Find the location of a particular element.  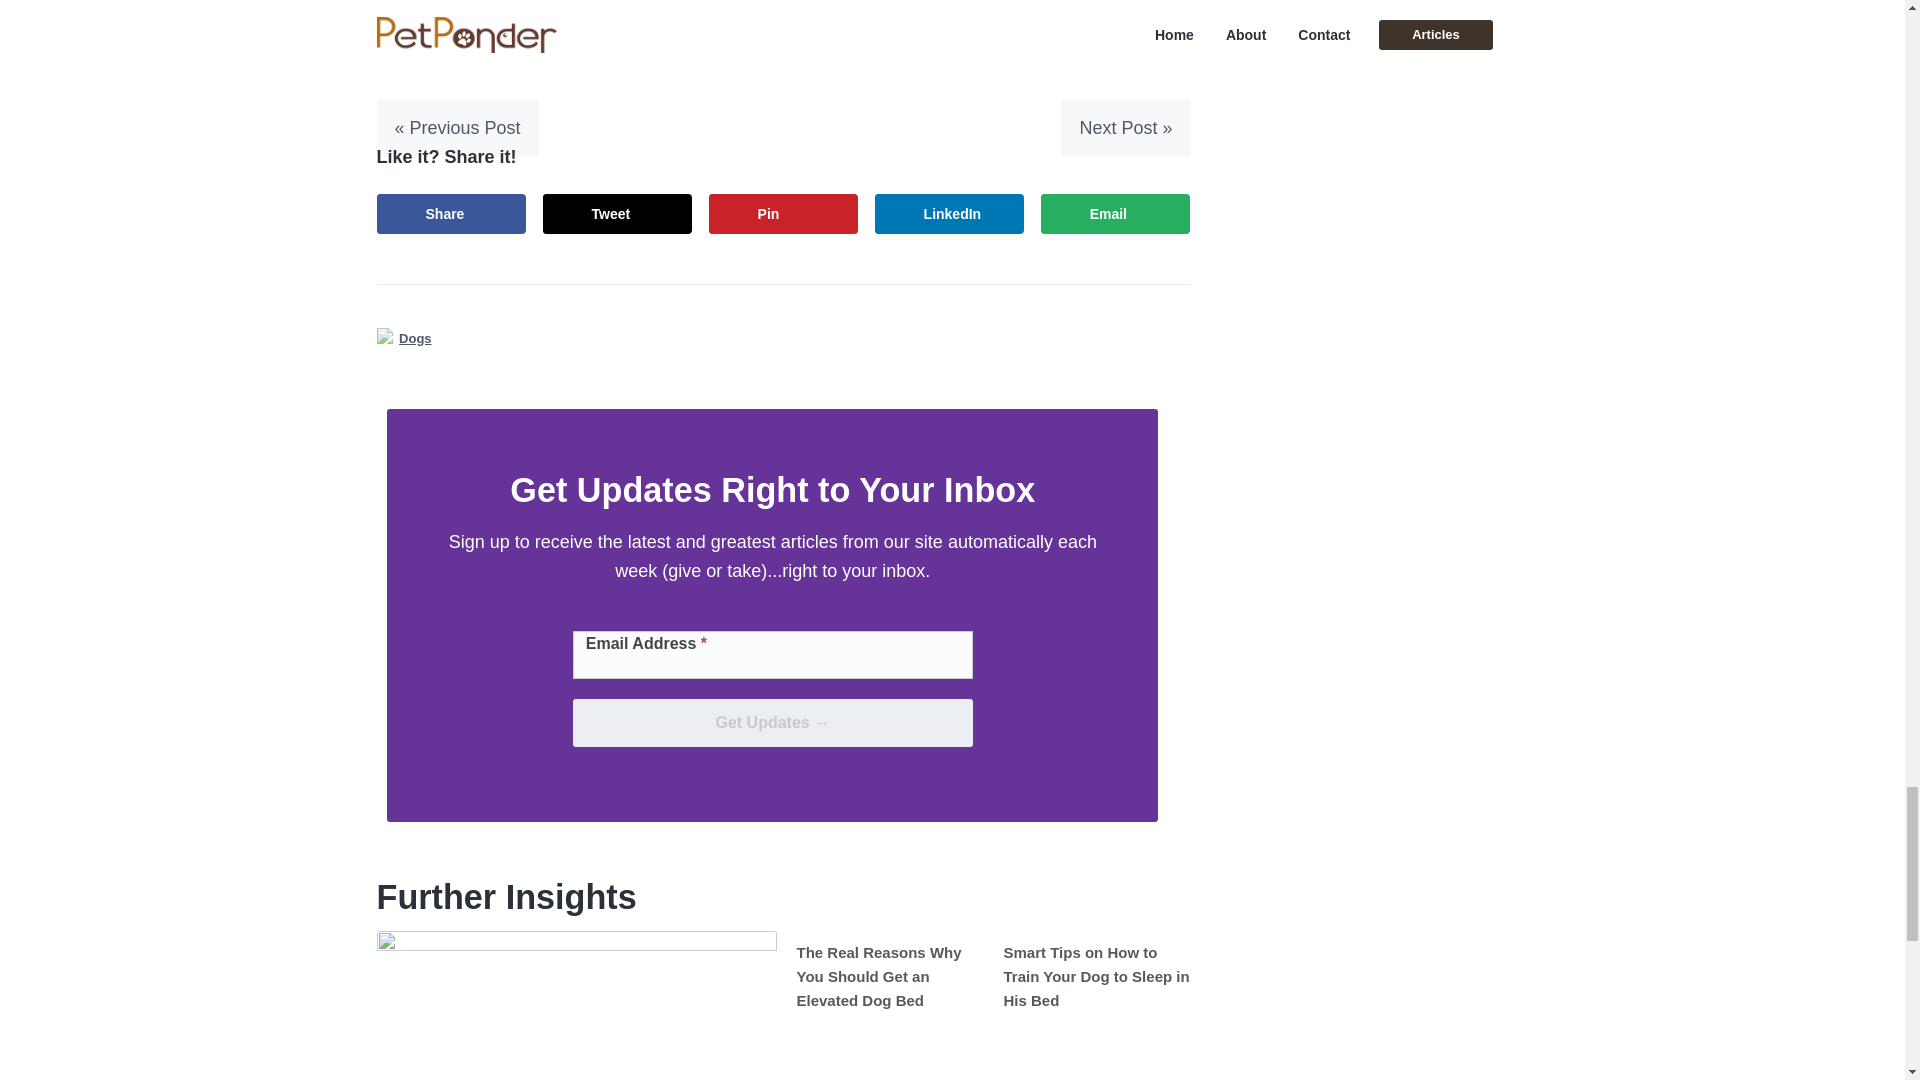

Pin is located at coordinates (783, 214).